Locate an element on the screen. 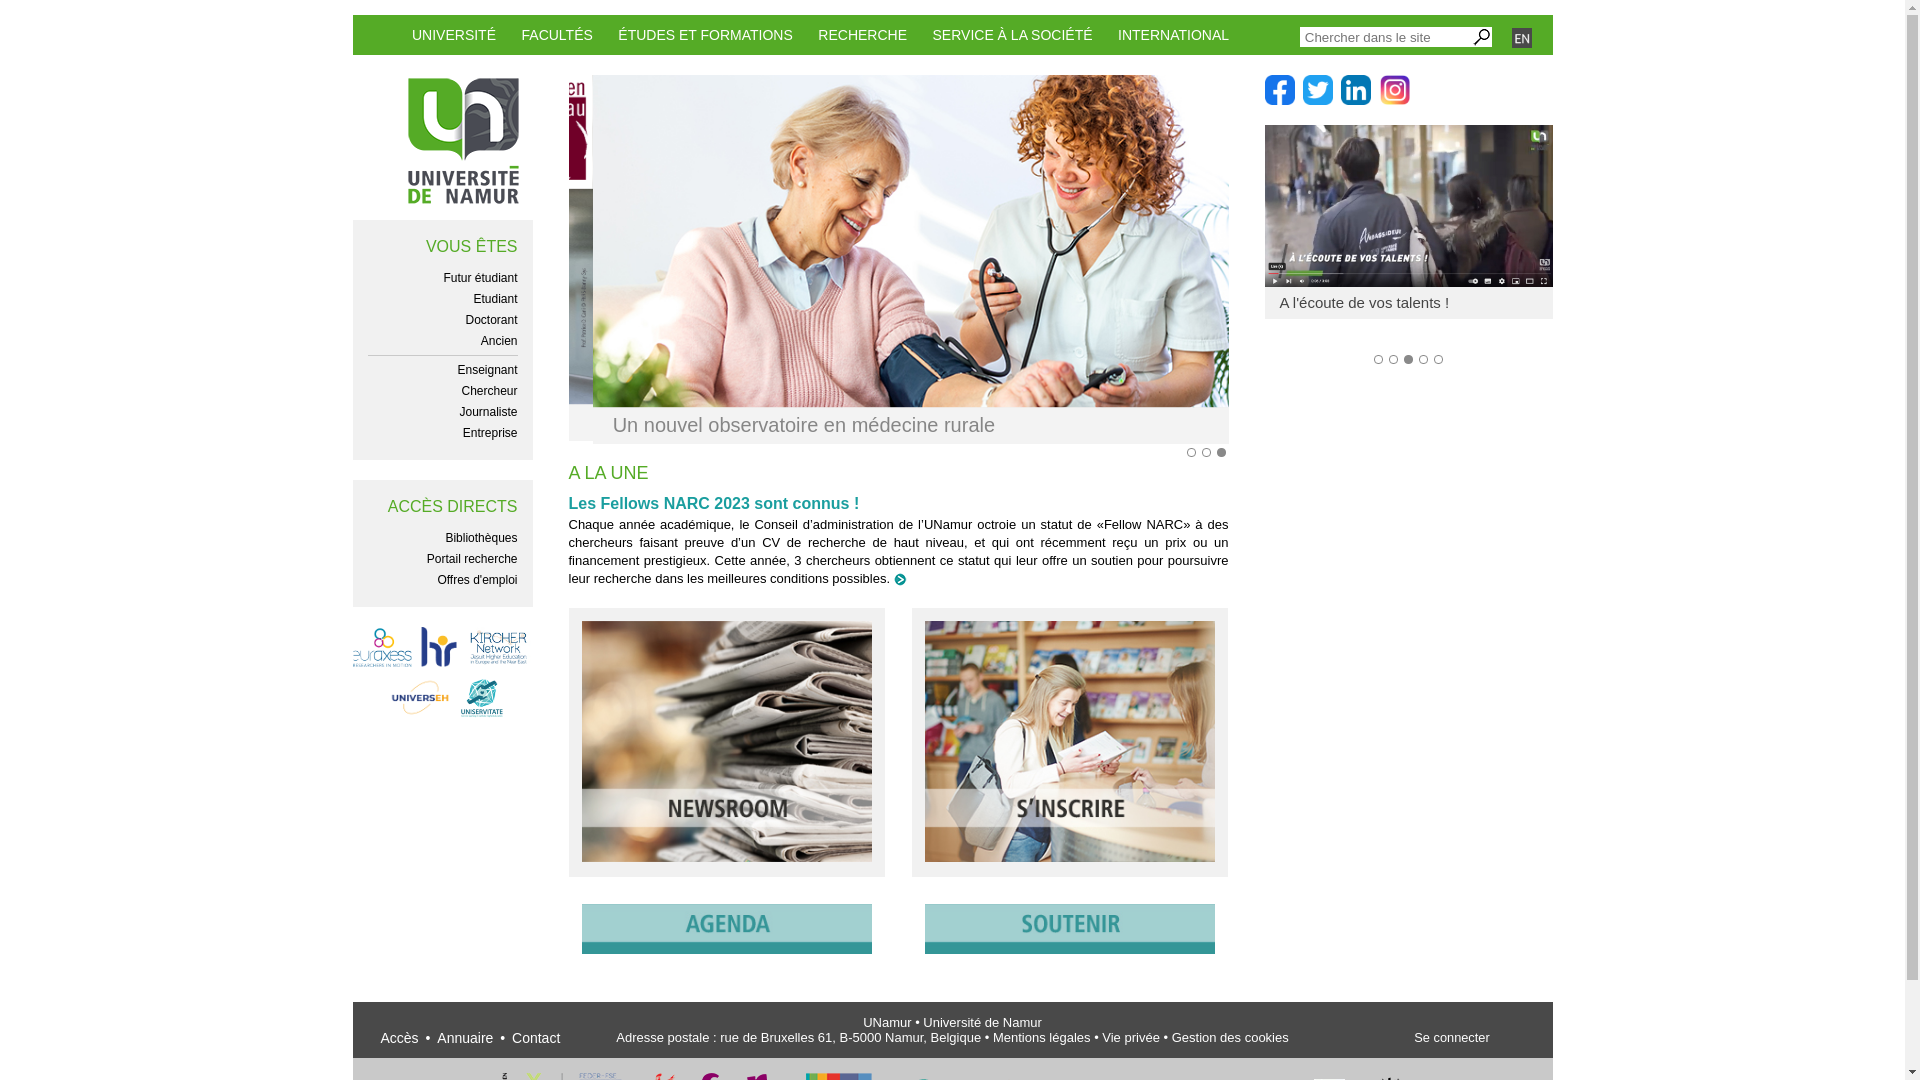  Ancien is located at coordinates (500, 341).